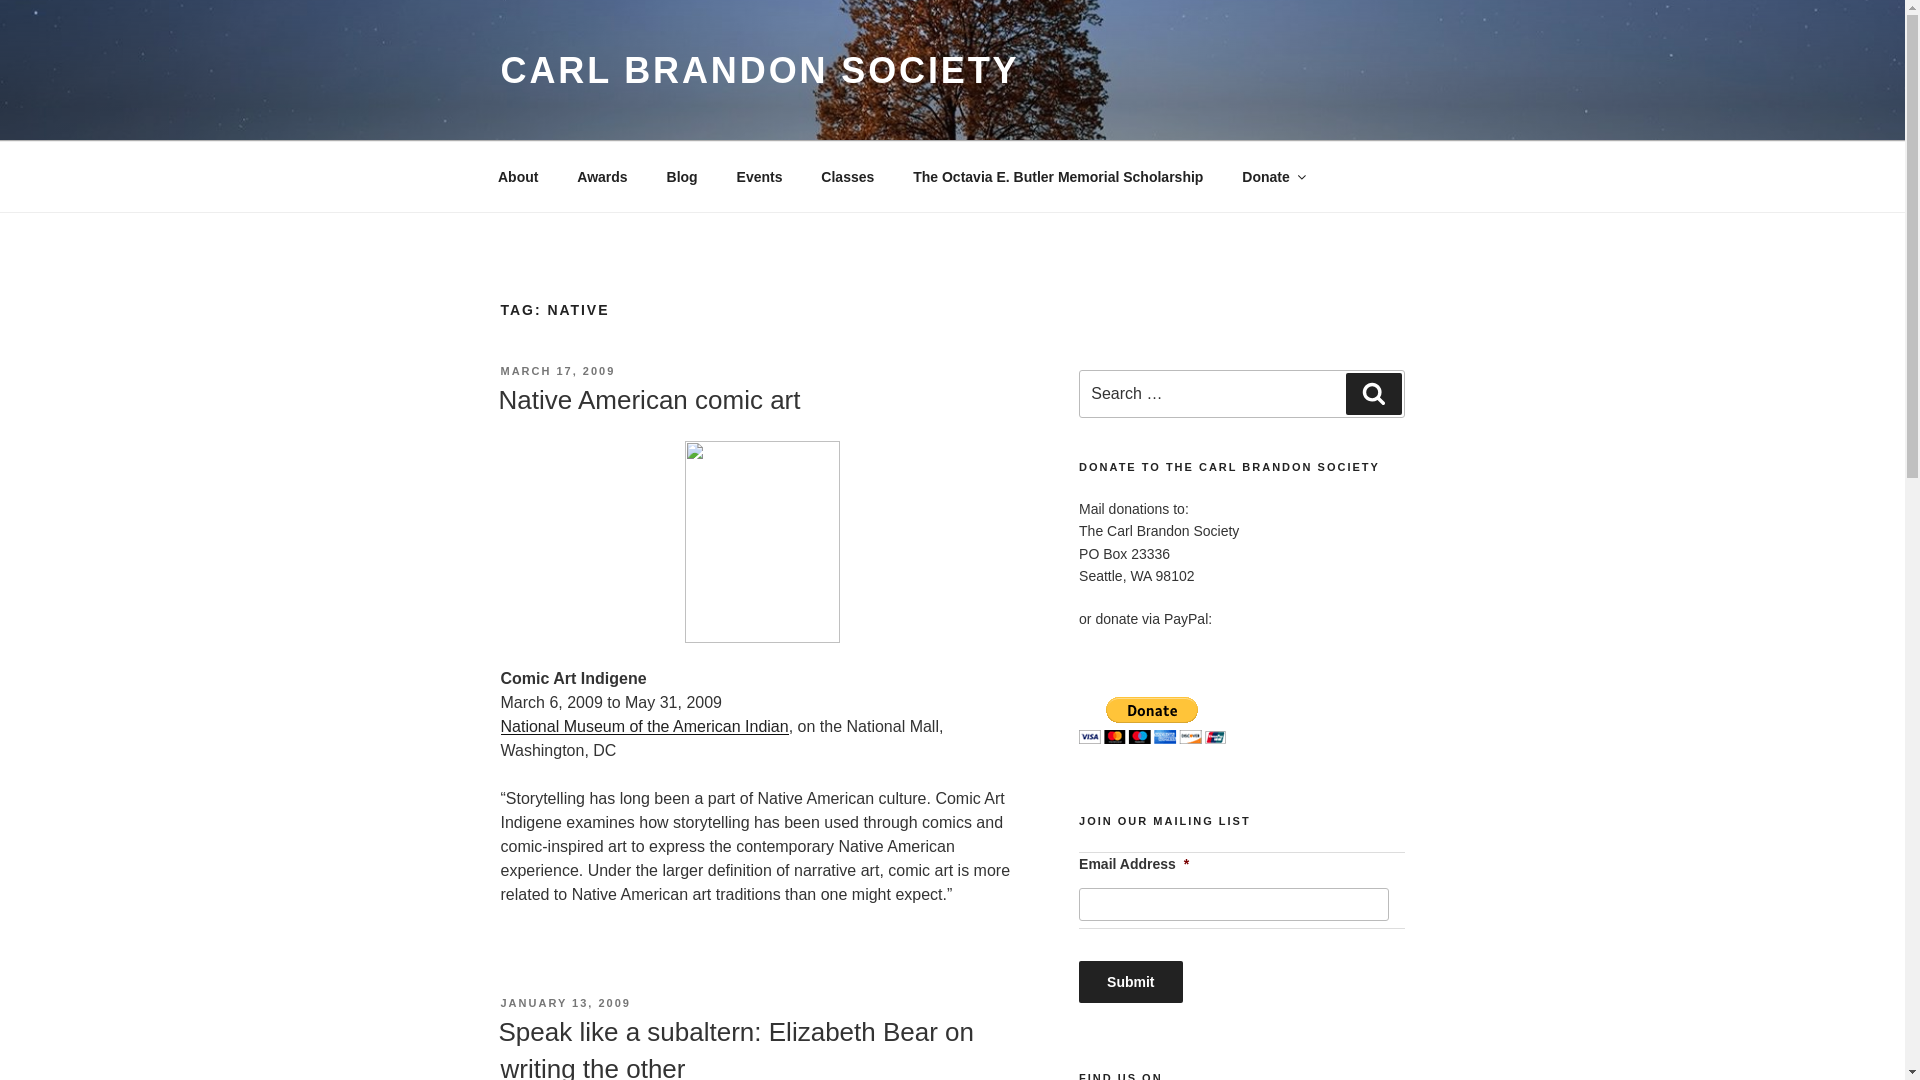  What do you see at coordinates (848, 176) in the screenshot?
I see `Classes` at bounding box center [848, 176].